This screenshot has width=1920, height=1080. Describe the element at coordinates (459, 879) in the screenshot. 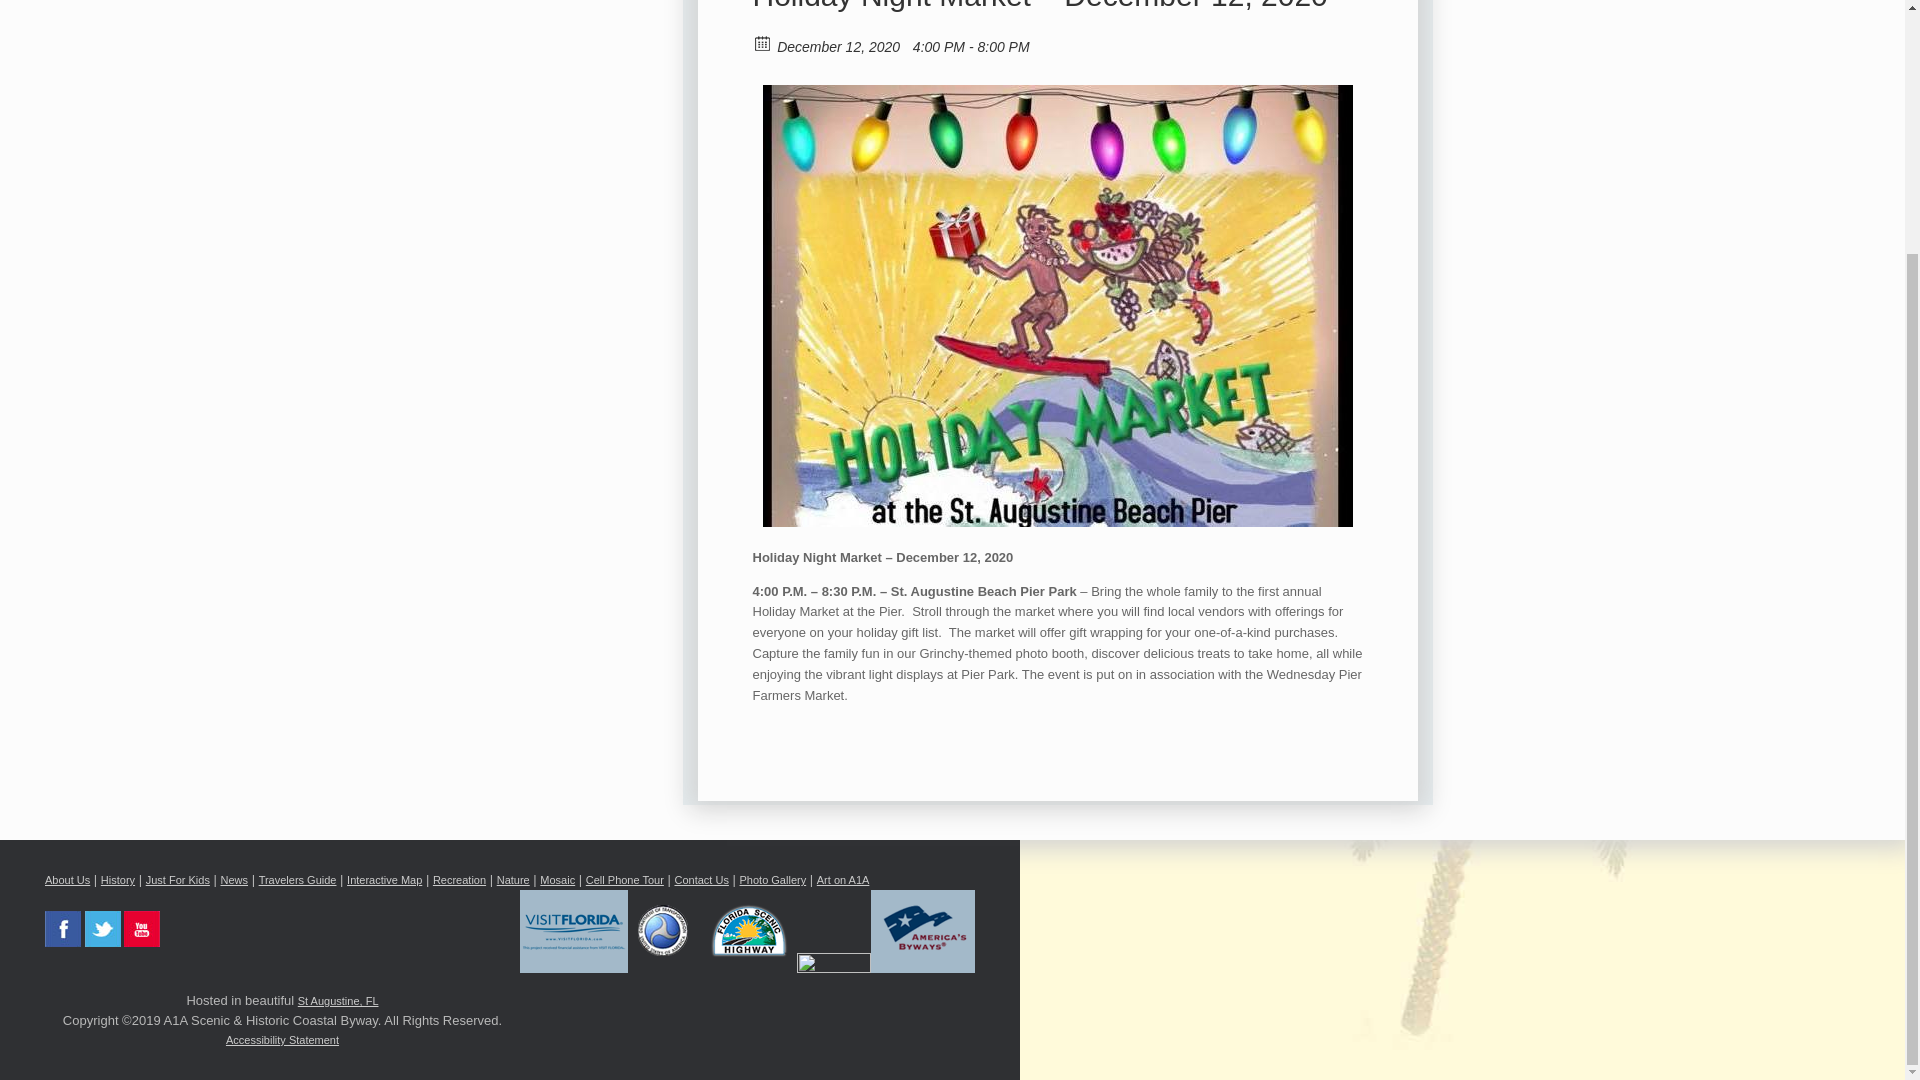

I see `Recreation` at that location.